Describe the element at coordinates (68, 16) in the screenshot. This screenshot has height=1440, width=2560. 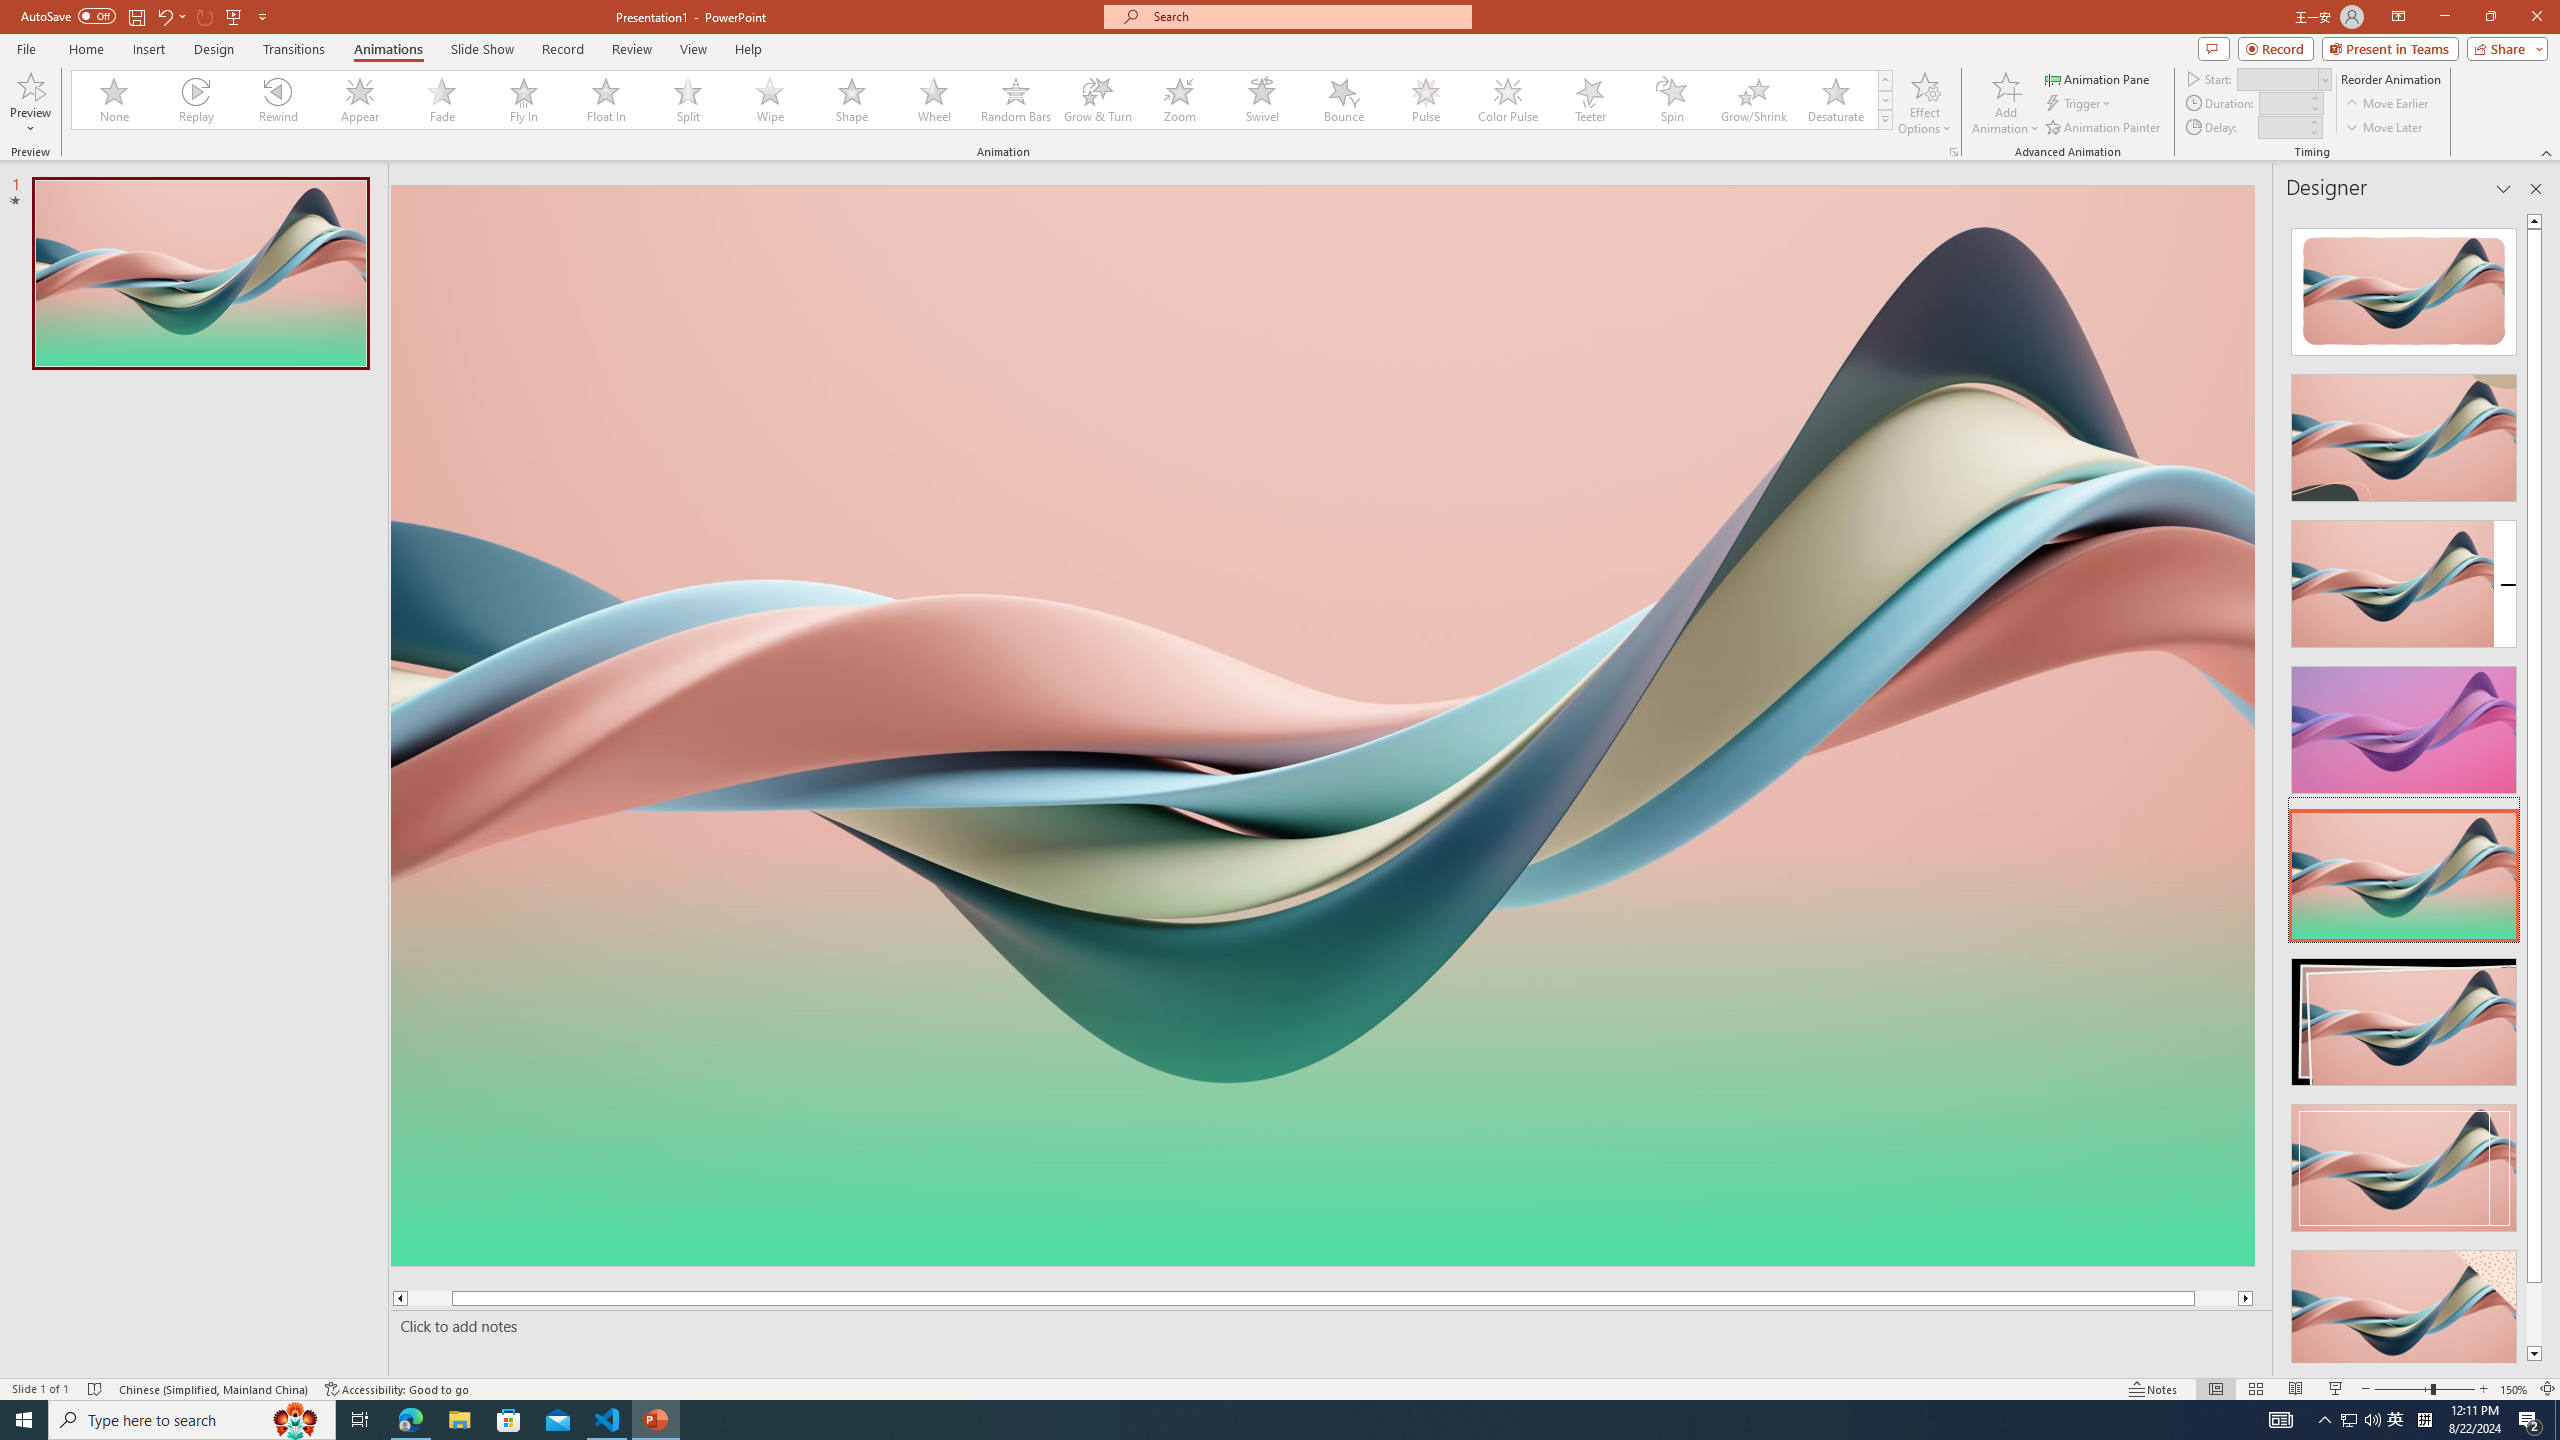
I see `AutoSave` at that location.